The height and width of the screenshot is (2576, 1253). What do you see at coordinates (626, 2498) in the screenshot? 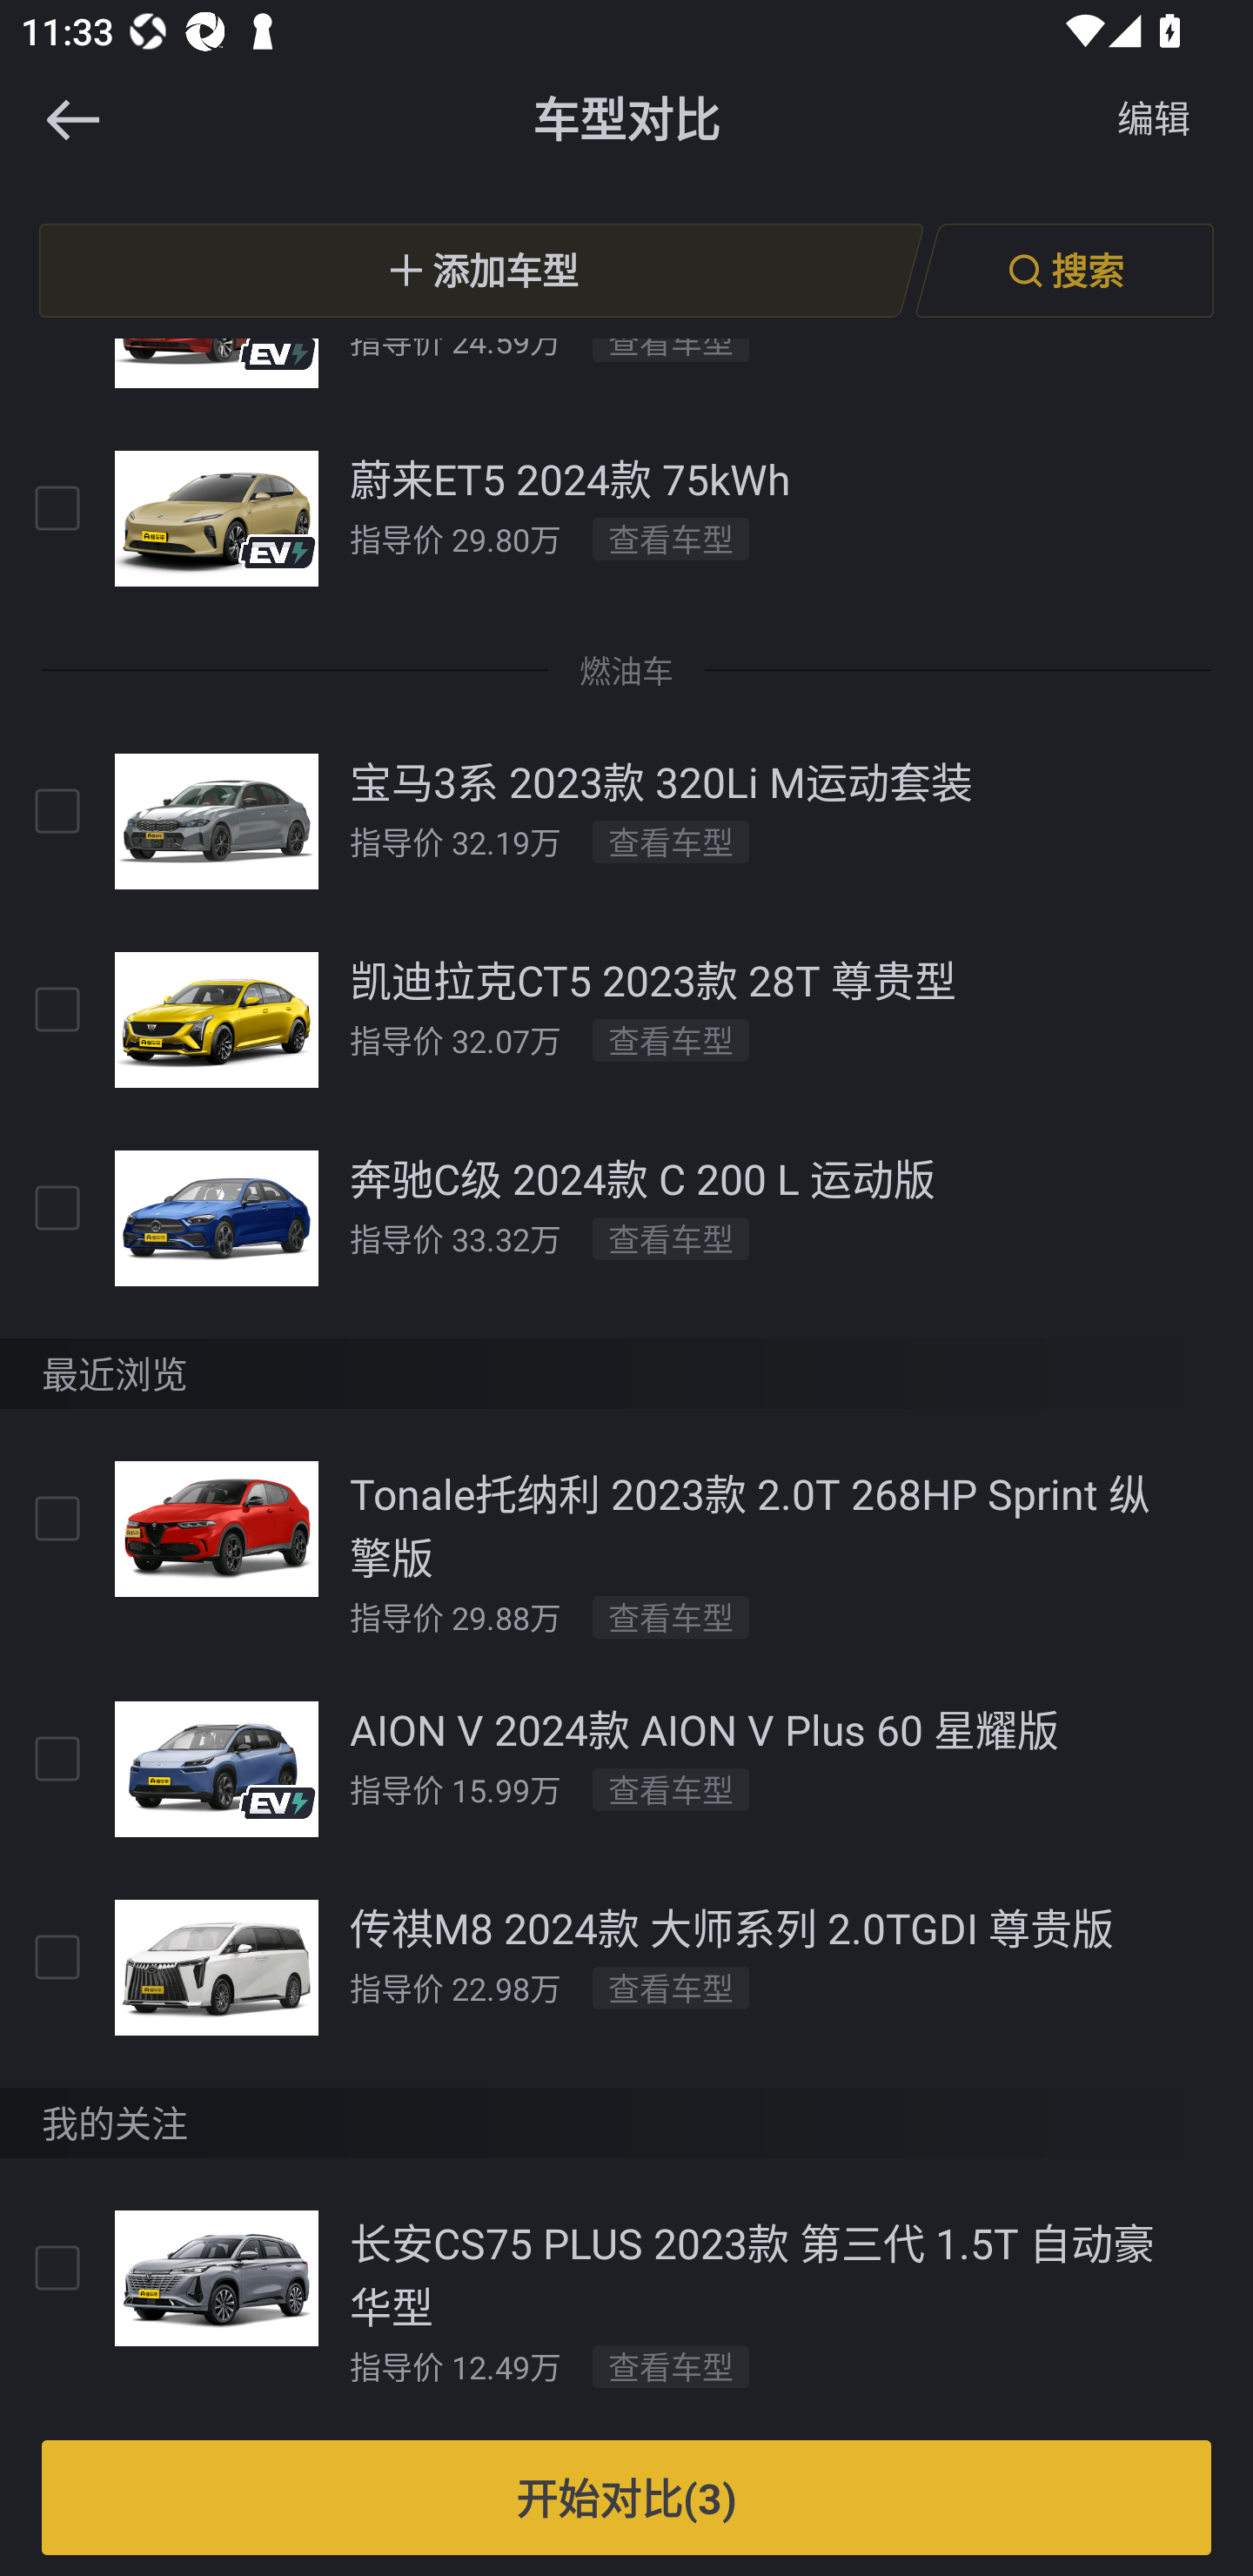
I see `开始对比(3)` at bounding box center [626, 2498].